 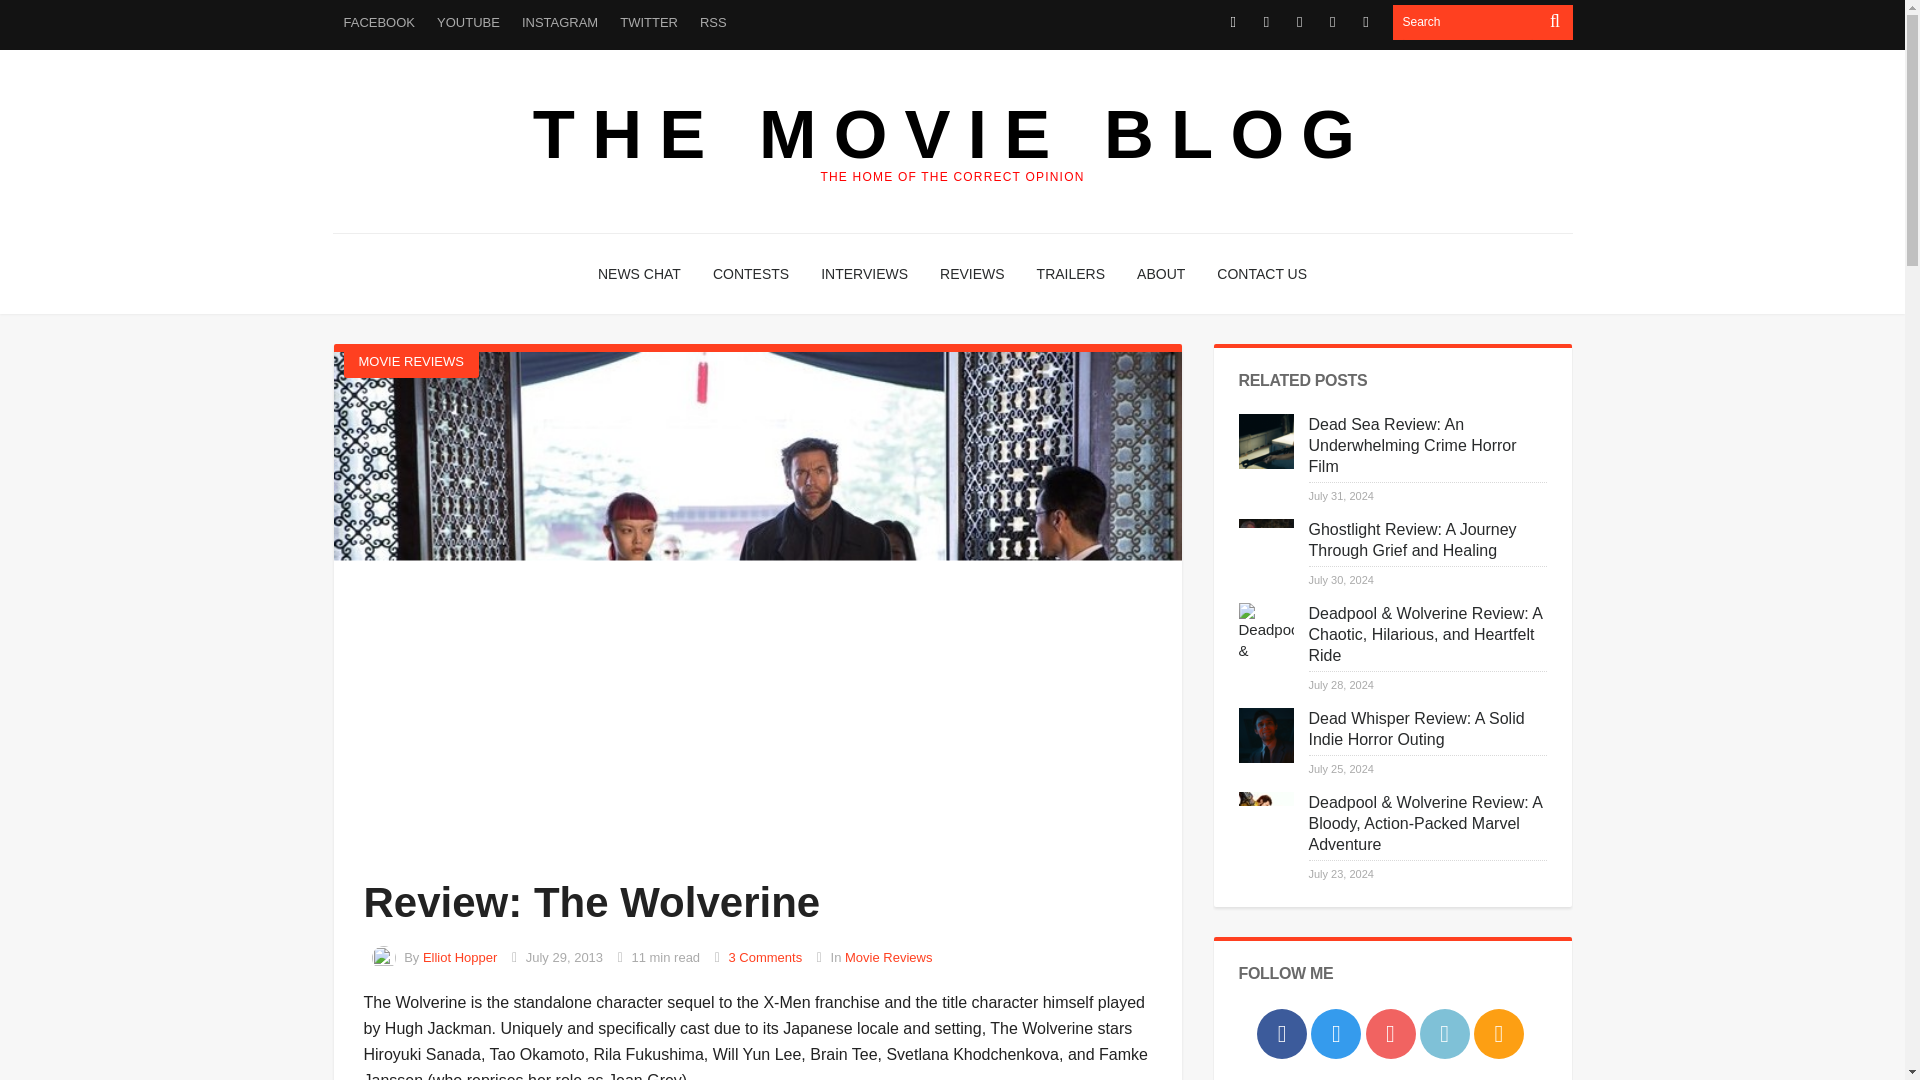 What do you see at coordinates (952, 134) in the screenshot?
I see `THE MOVIE BLOG` at bounding box center [952, 134].